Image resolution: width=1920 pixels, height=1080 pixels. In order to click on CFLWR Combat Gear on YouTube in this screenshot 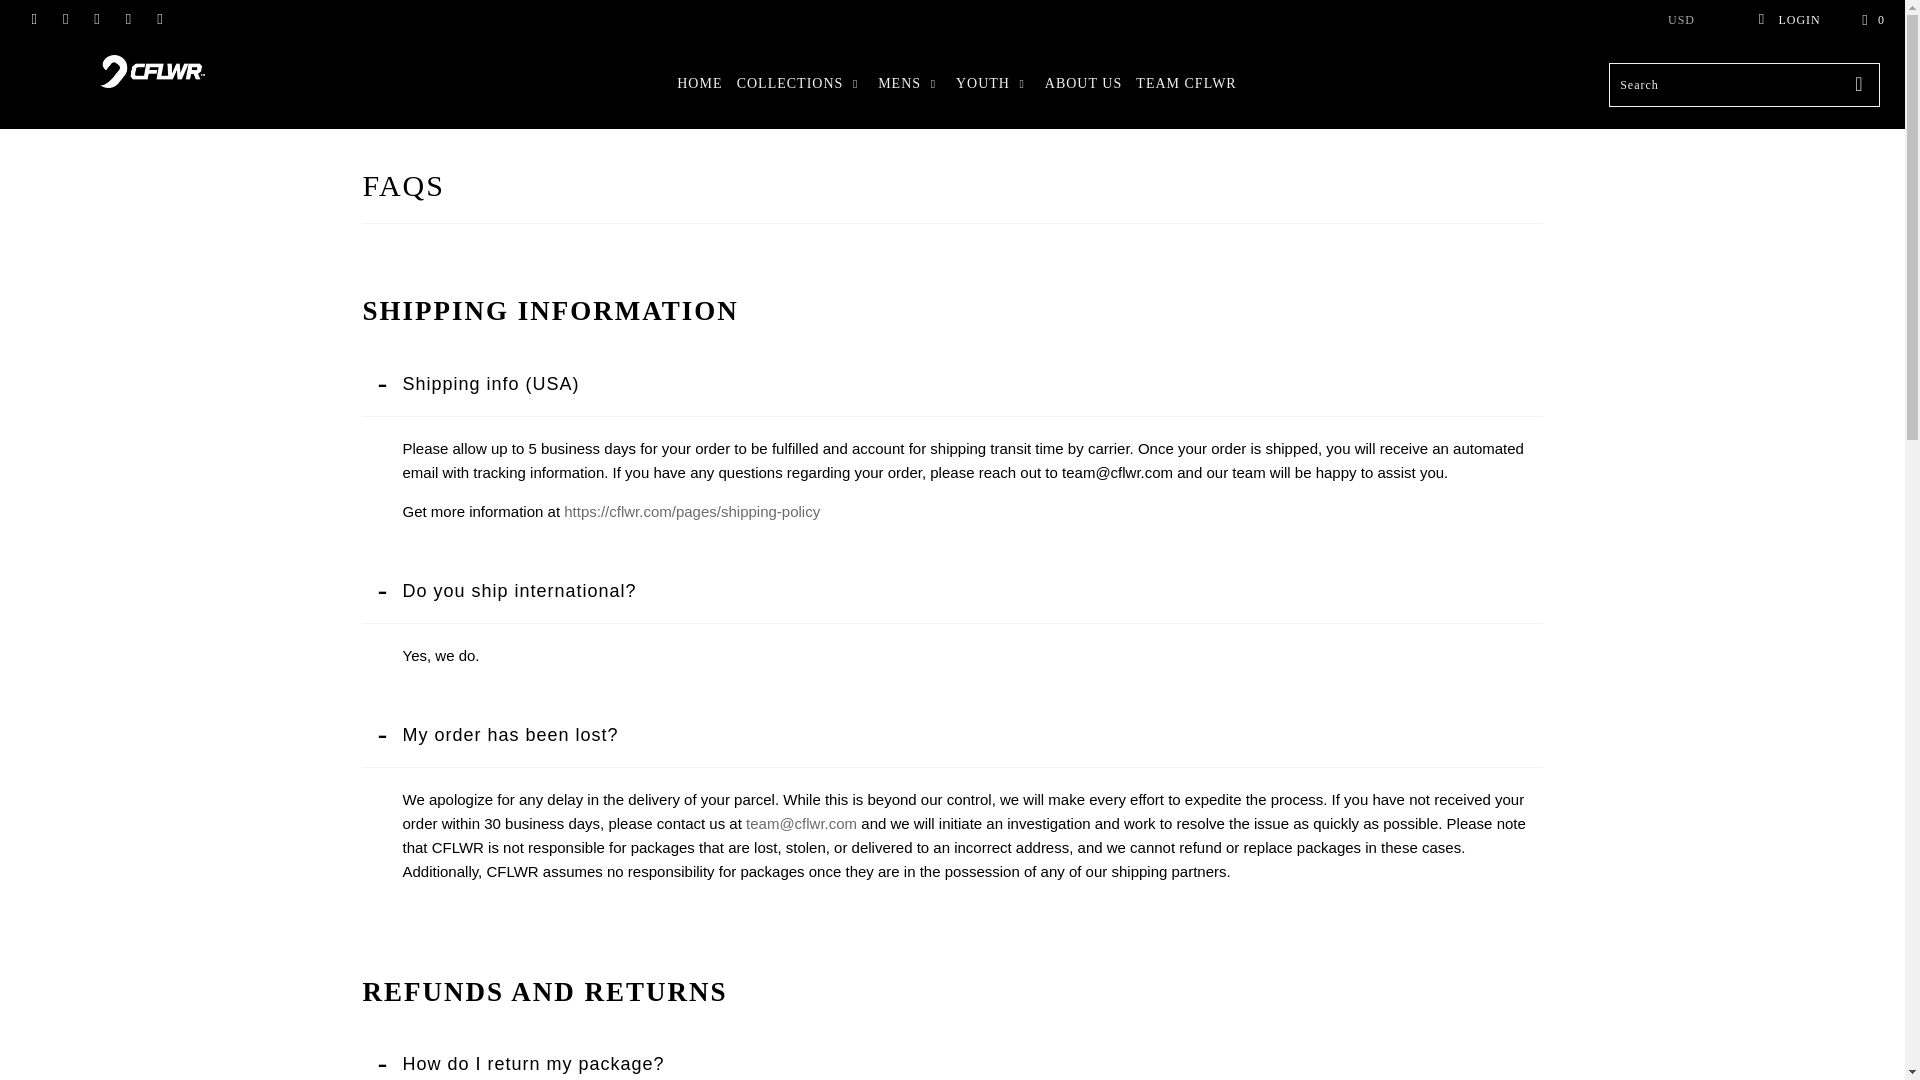, I will do `click(96, 20)`.